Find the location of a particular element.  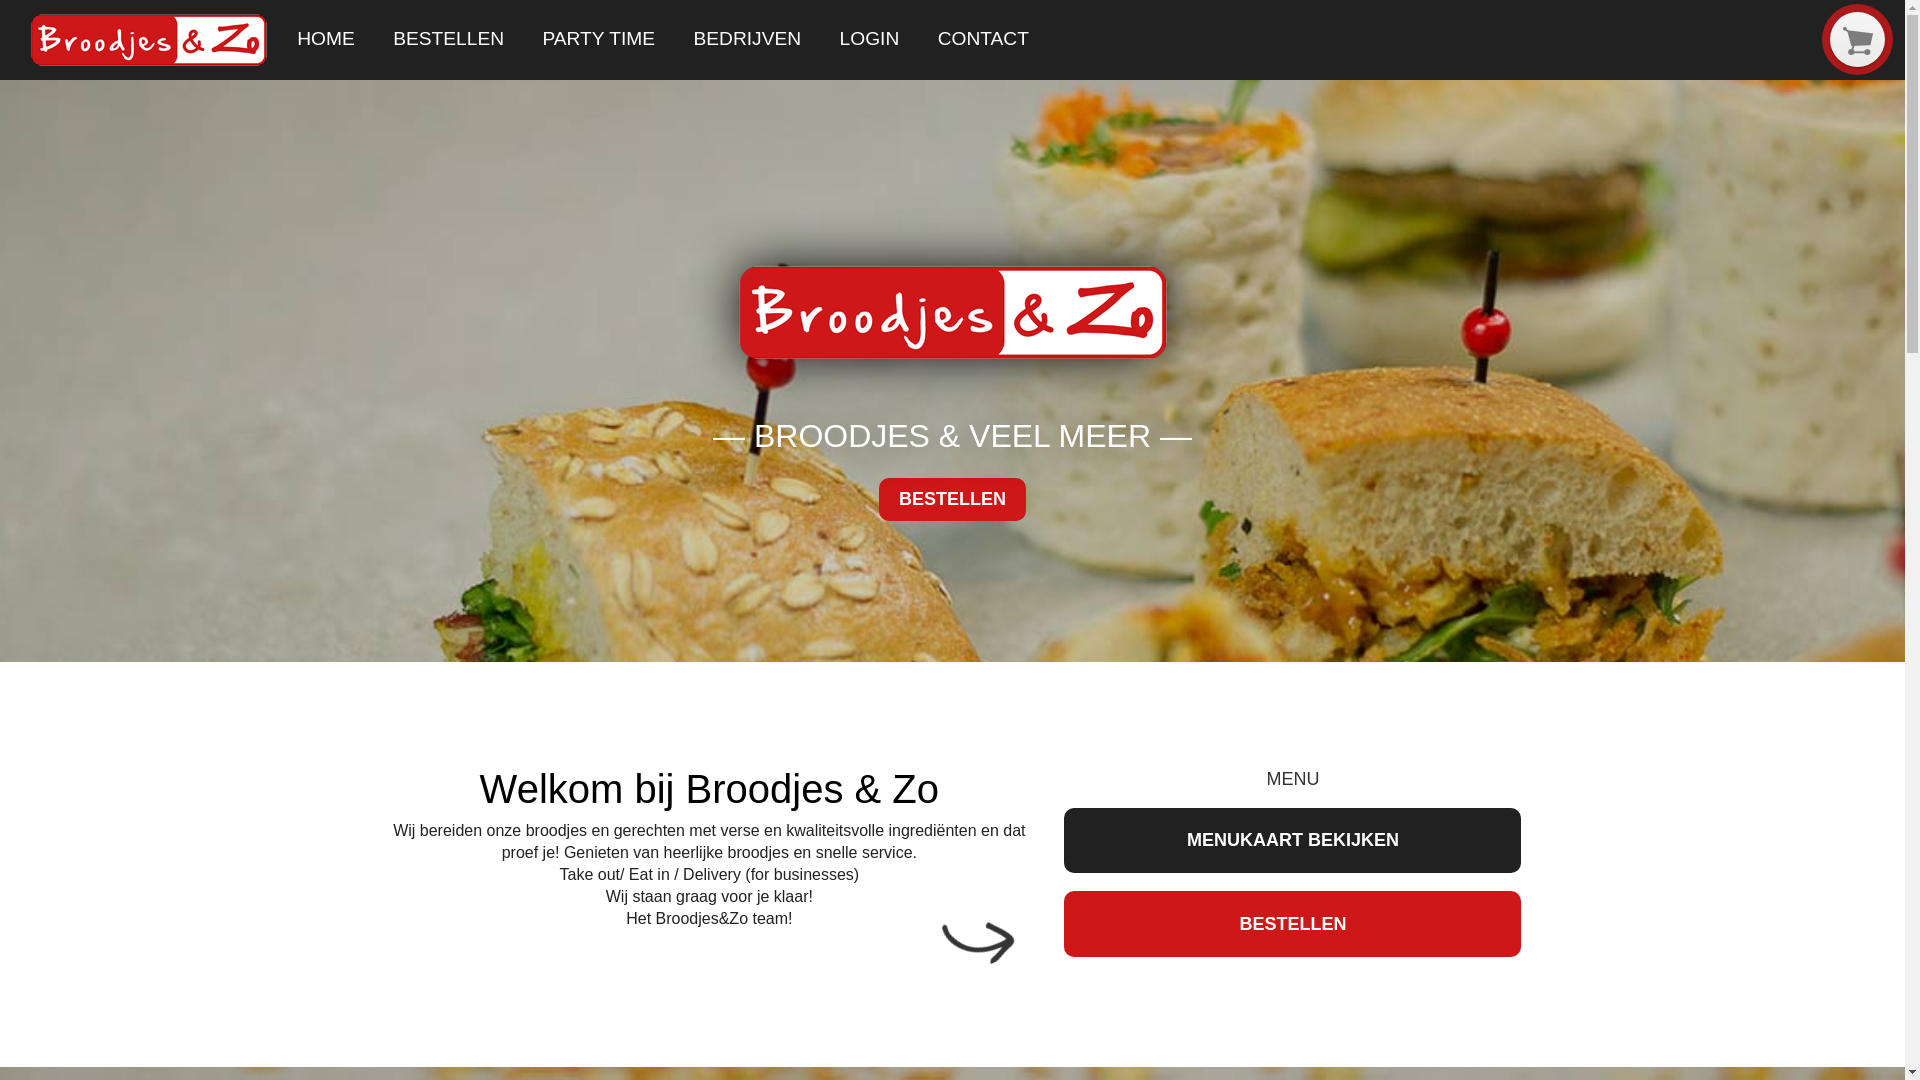

MENUKAART BEKIJKEN is located at coordinates (1292, 840).